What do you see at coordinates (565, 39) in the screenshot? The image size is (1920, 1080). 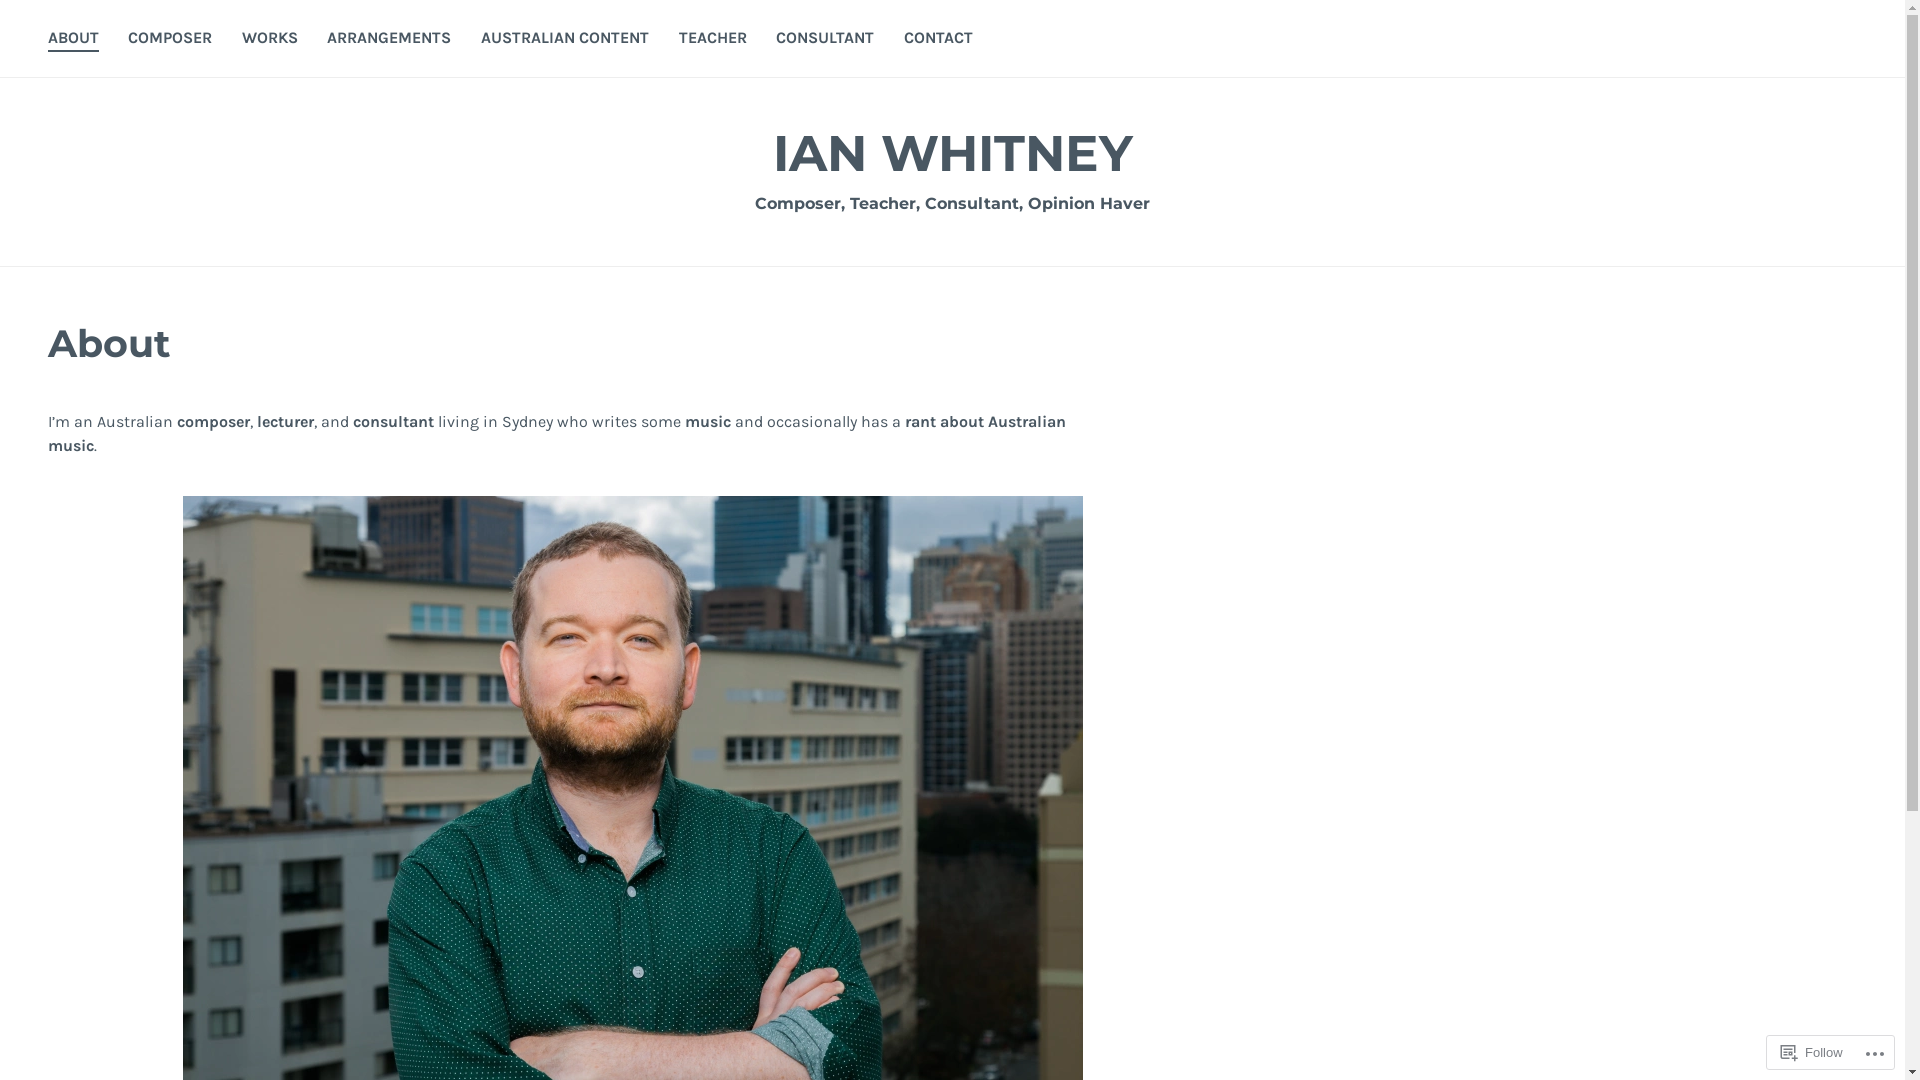 I see `AUSTRALIAN CONTENT` at bounding box center [565, 39].